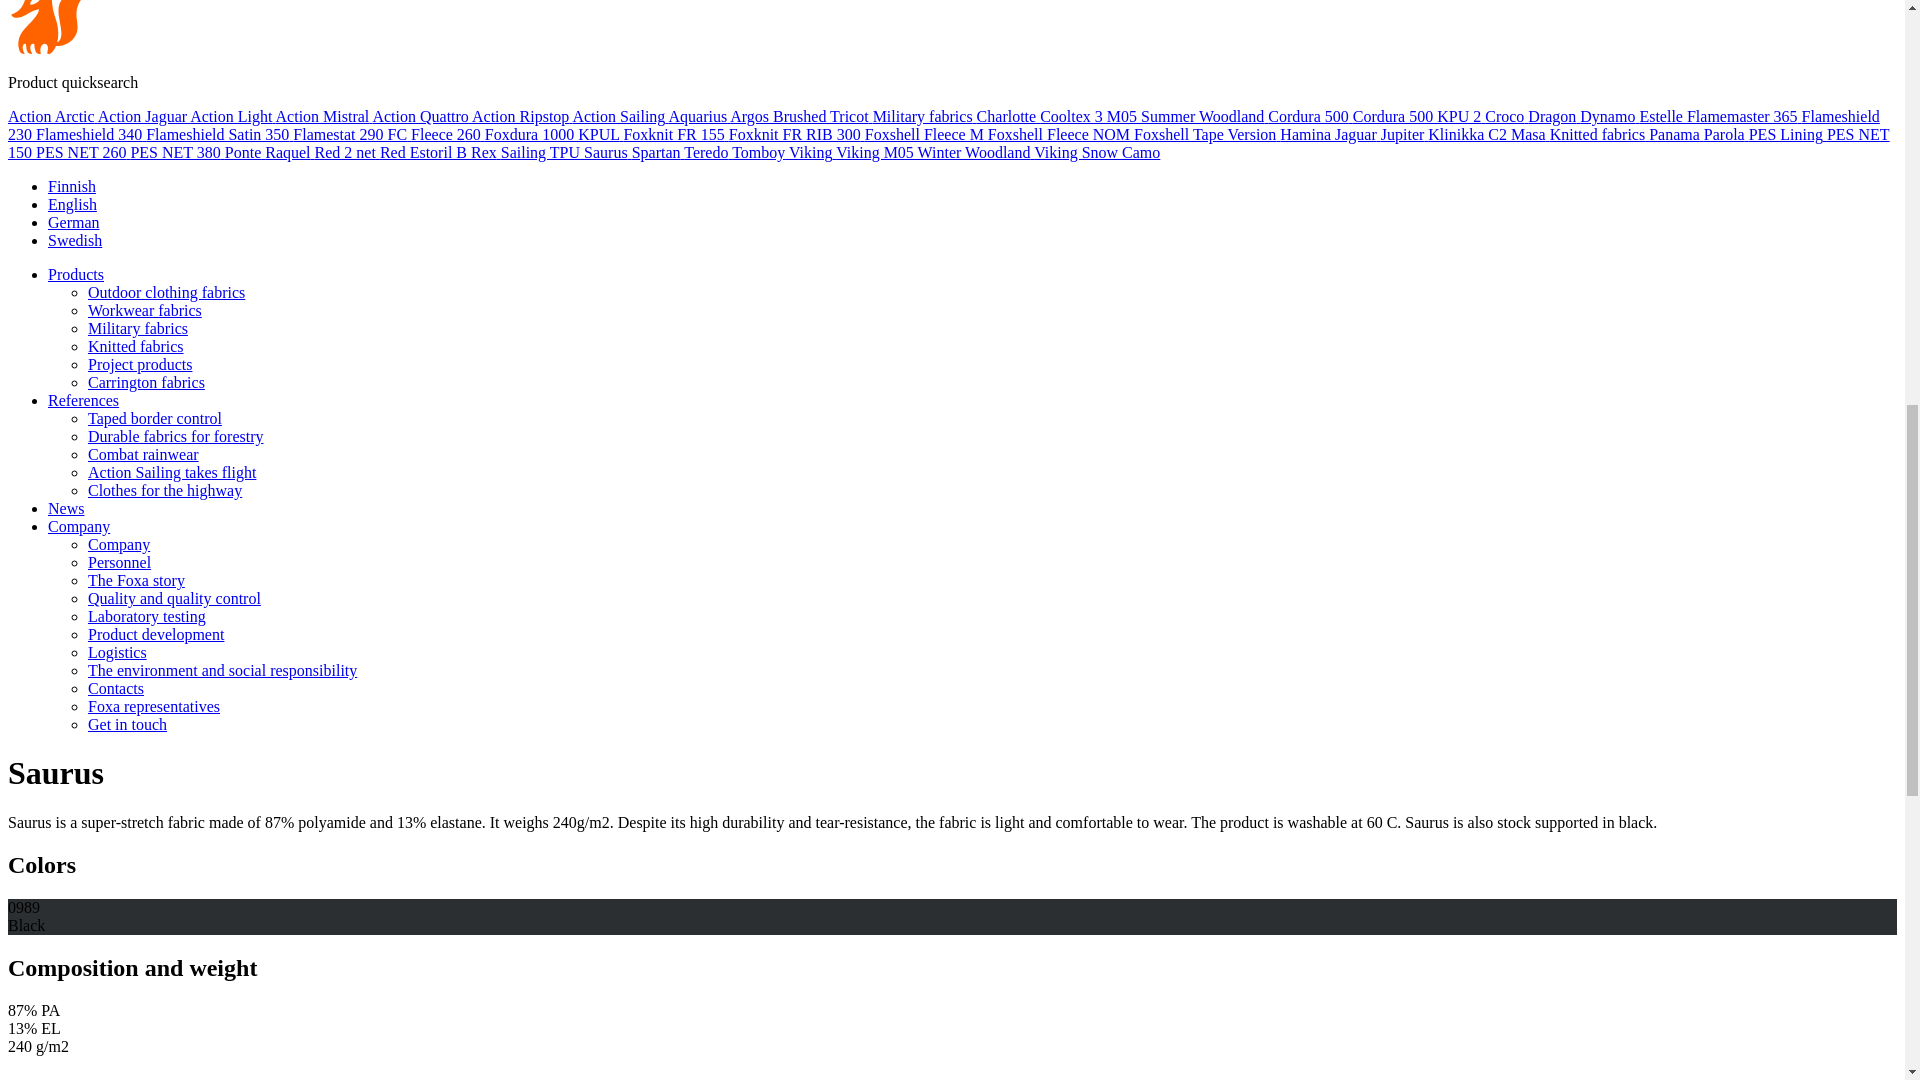 The height and width of the screenshot is (1080, 1920). What do you see at coordinates (925, 116) in the screenshot?
I see `Military fabrics` at bounding box center [925, 116].